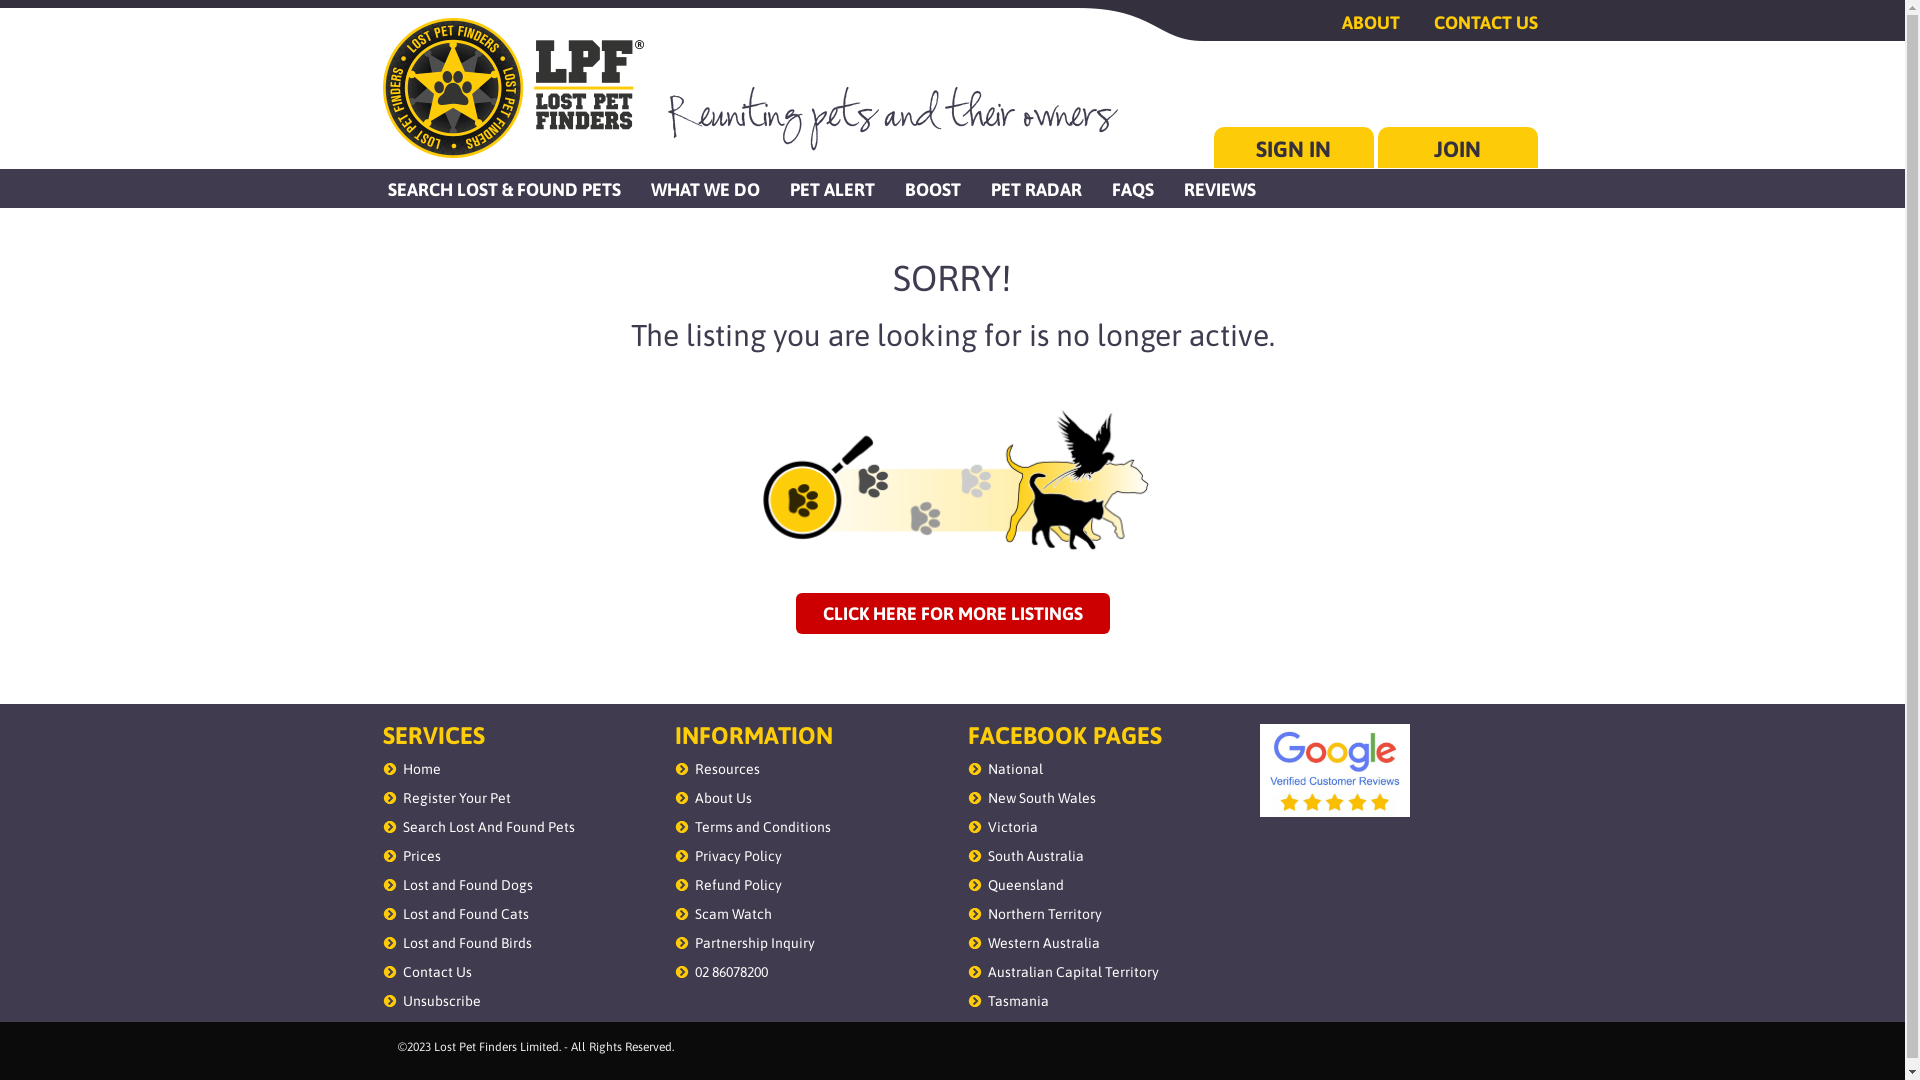  I want to click on Lost and Found Cats, so click(465, 914).